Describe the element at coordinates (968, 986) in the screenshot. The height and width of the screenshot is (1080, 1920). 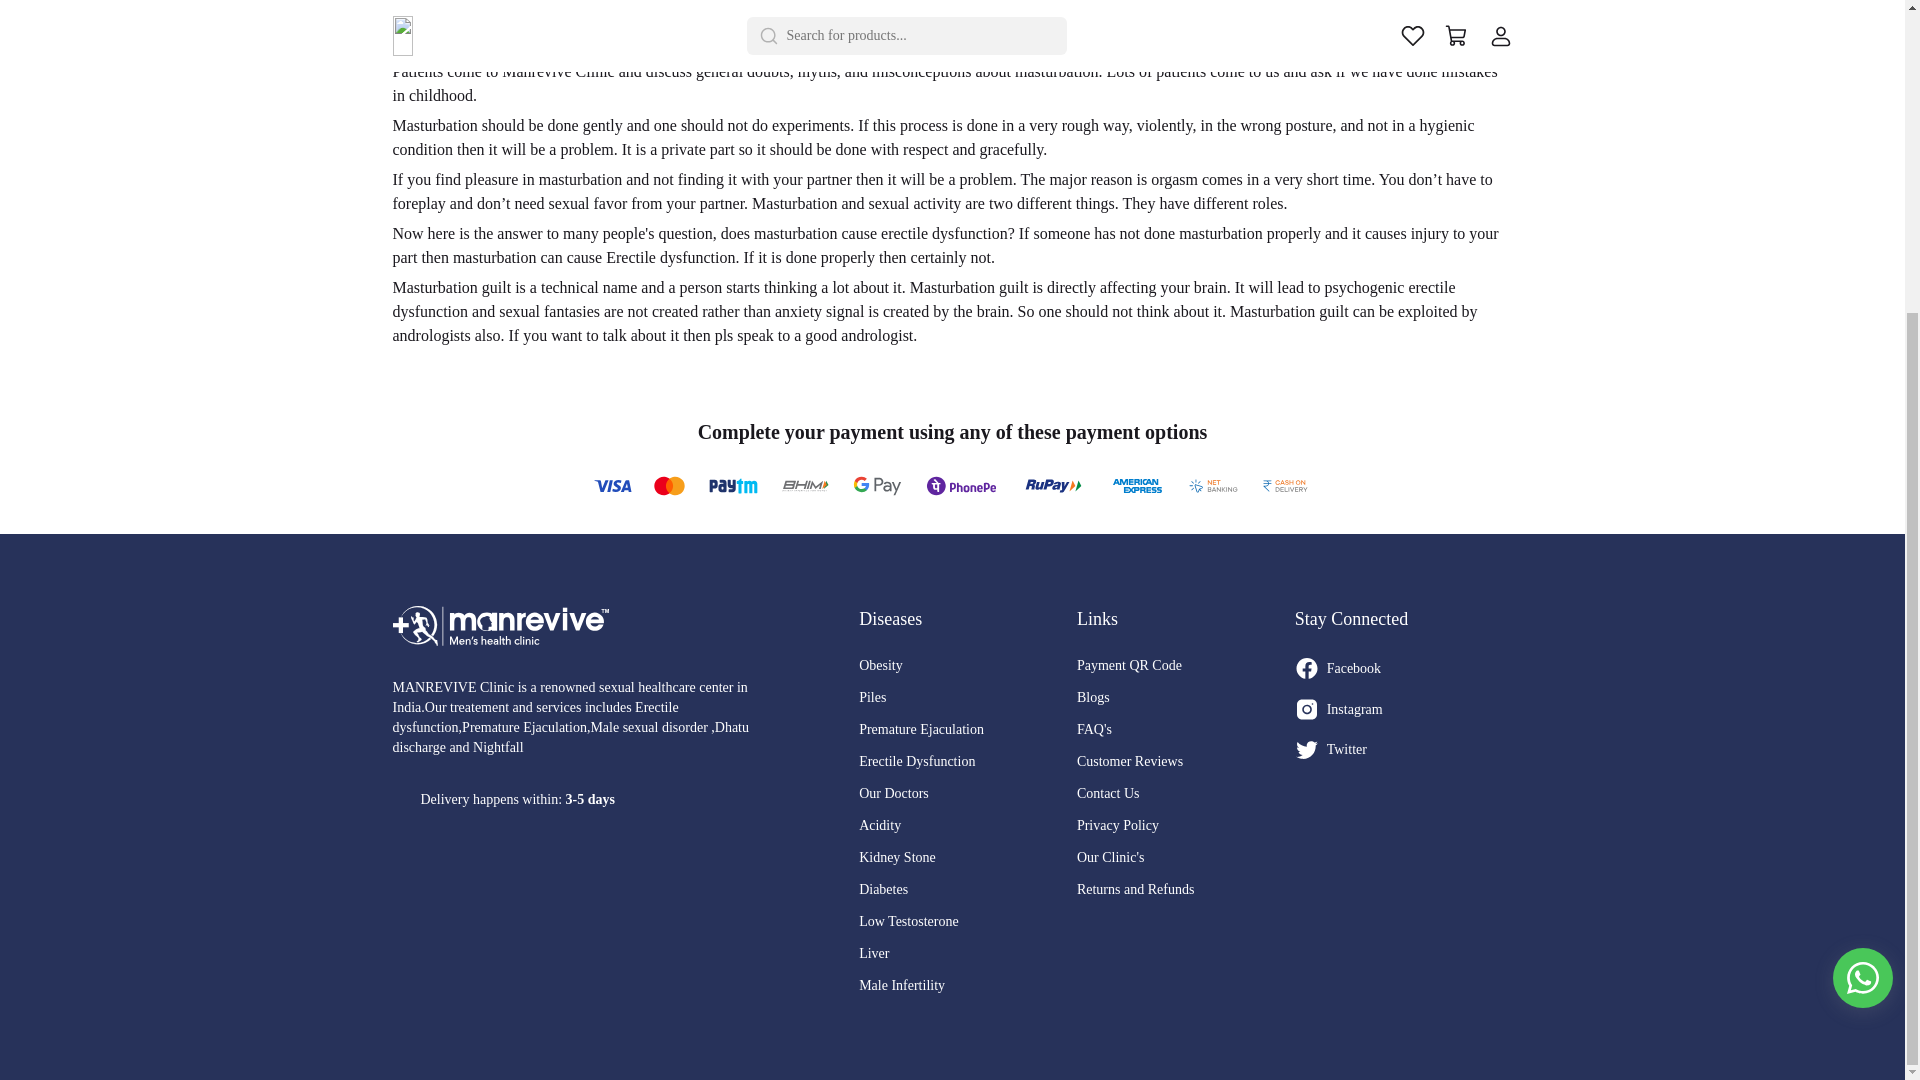
I see `Male Infertility` at that location.